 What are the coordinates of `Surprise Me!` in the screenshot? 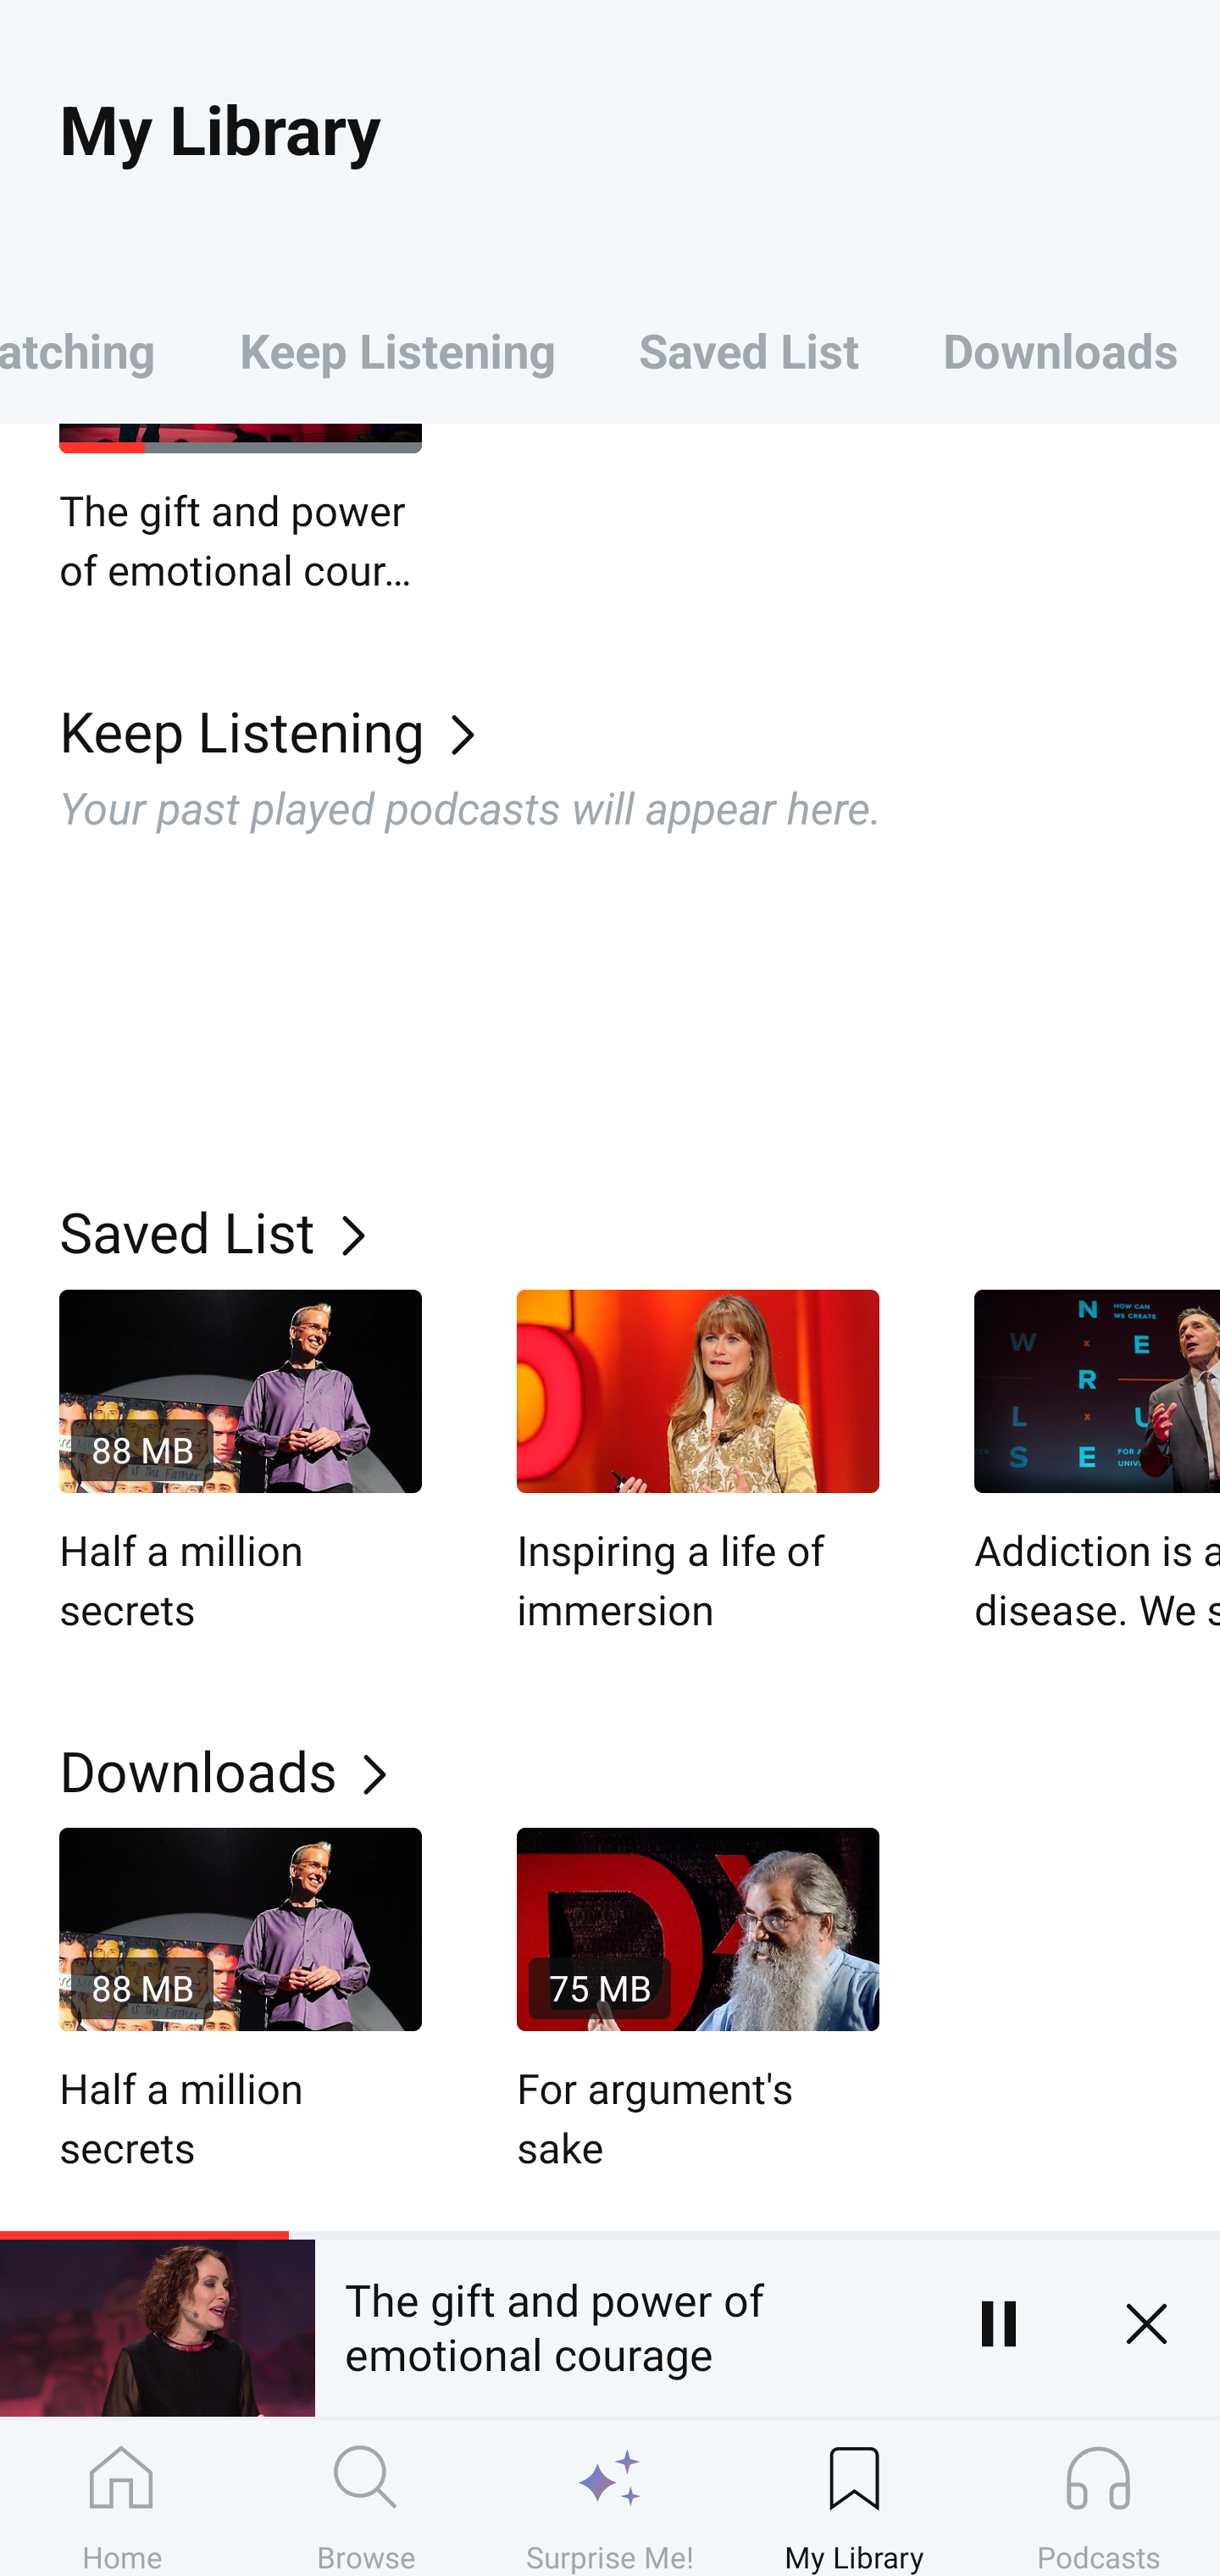 It's located at (610, 2497).